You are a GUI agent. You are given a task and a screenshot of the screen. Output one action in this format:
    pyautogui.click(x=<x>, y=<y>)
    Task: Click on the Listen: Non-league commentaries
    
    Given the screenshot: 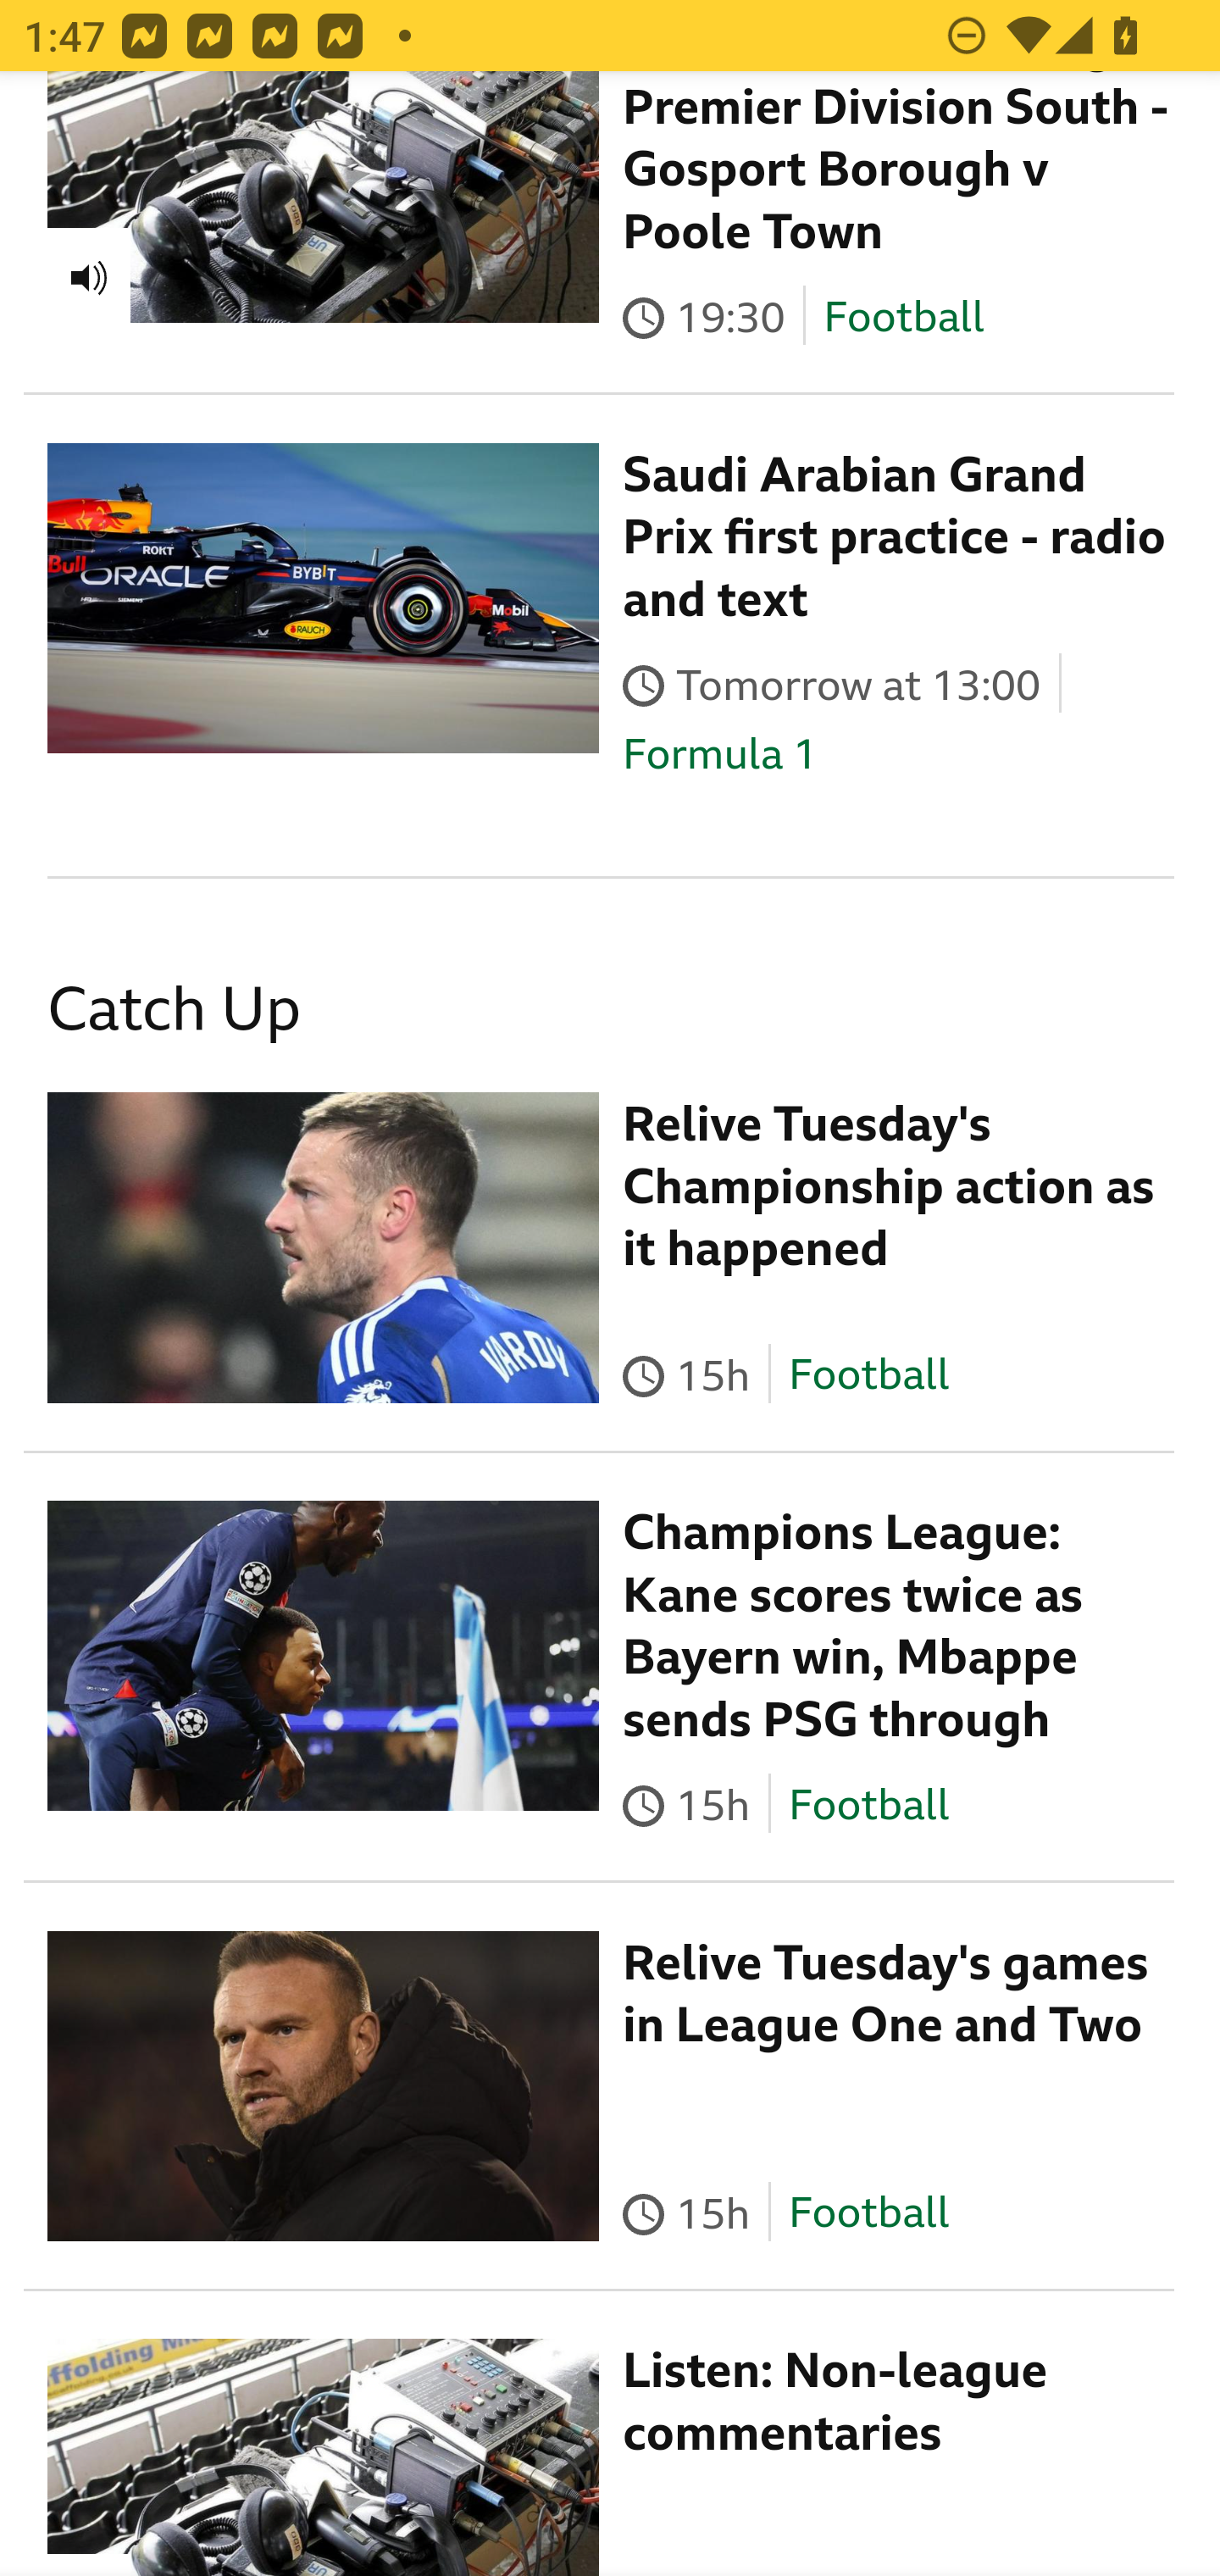 What is the action you would take?
    pyautogui.click(x=835, y=2405)
    